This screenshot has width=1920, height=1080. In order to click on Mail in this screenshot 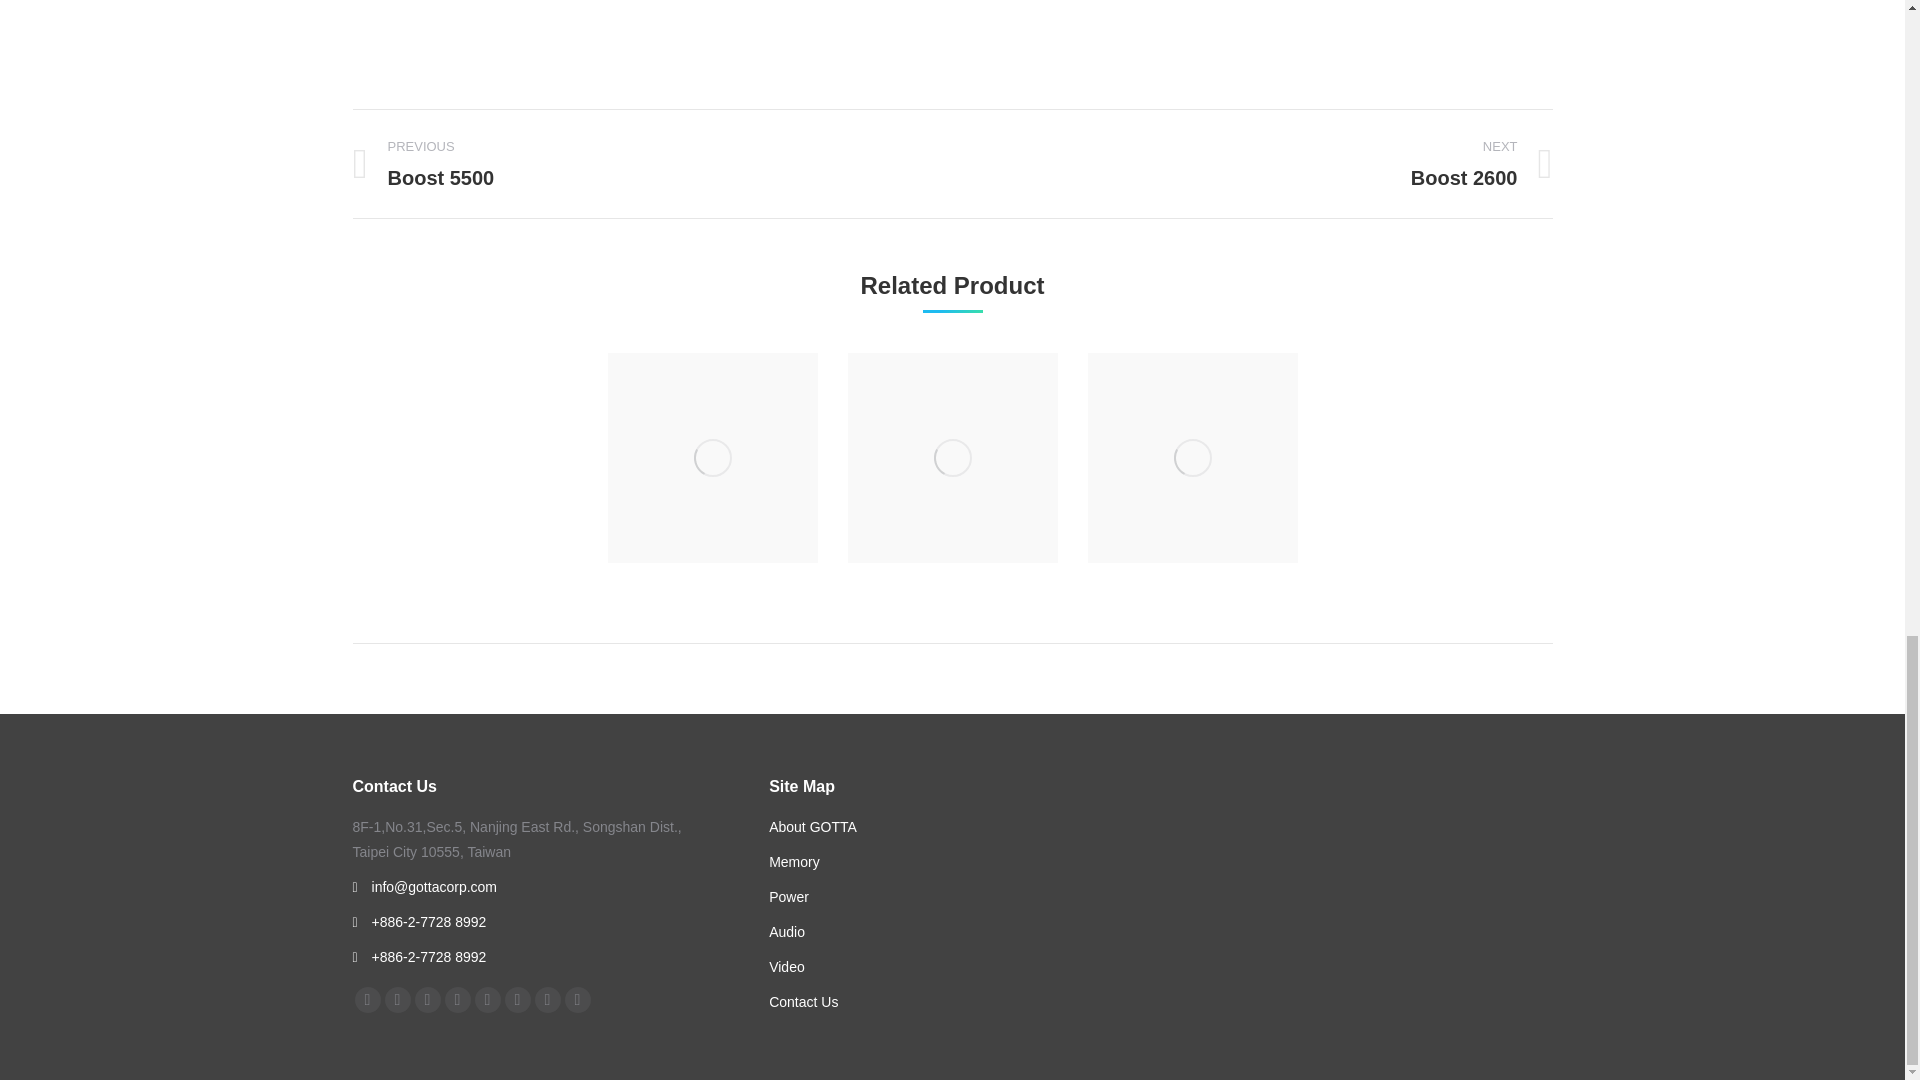, I will do `click(576, 1000)`.